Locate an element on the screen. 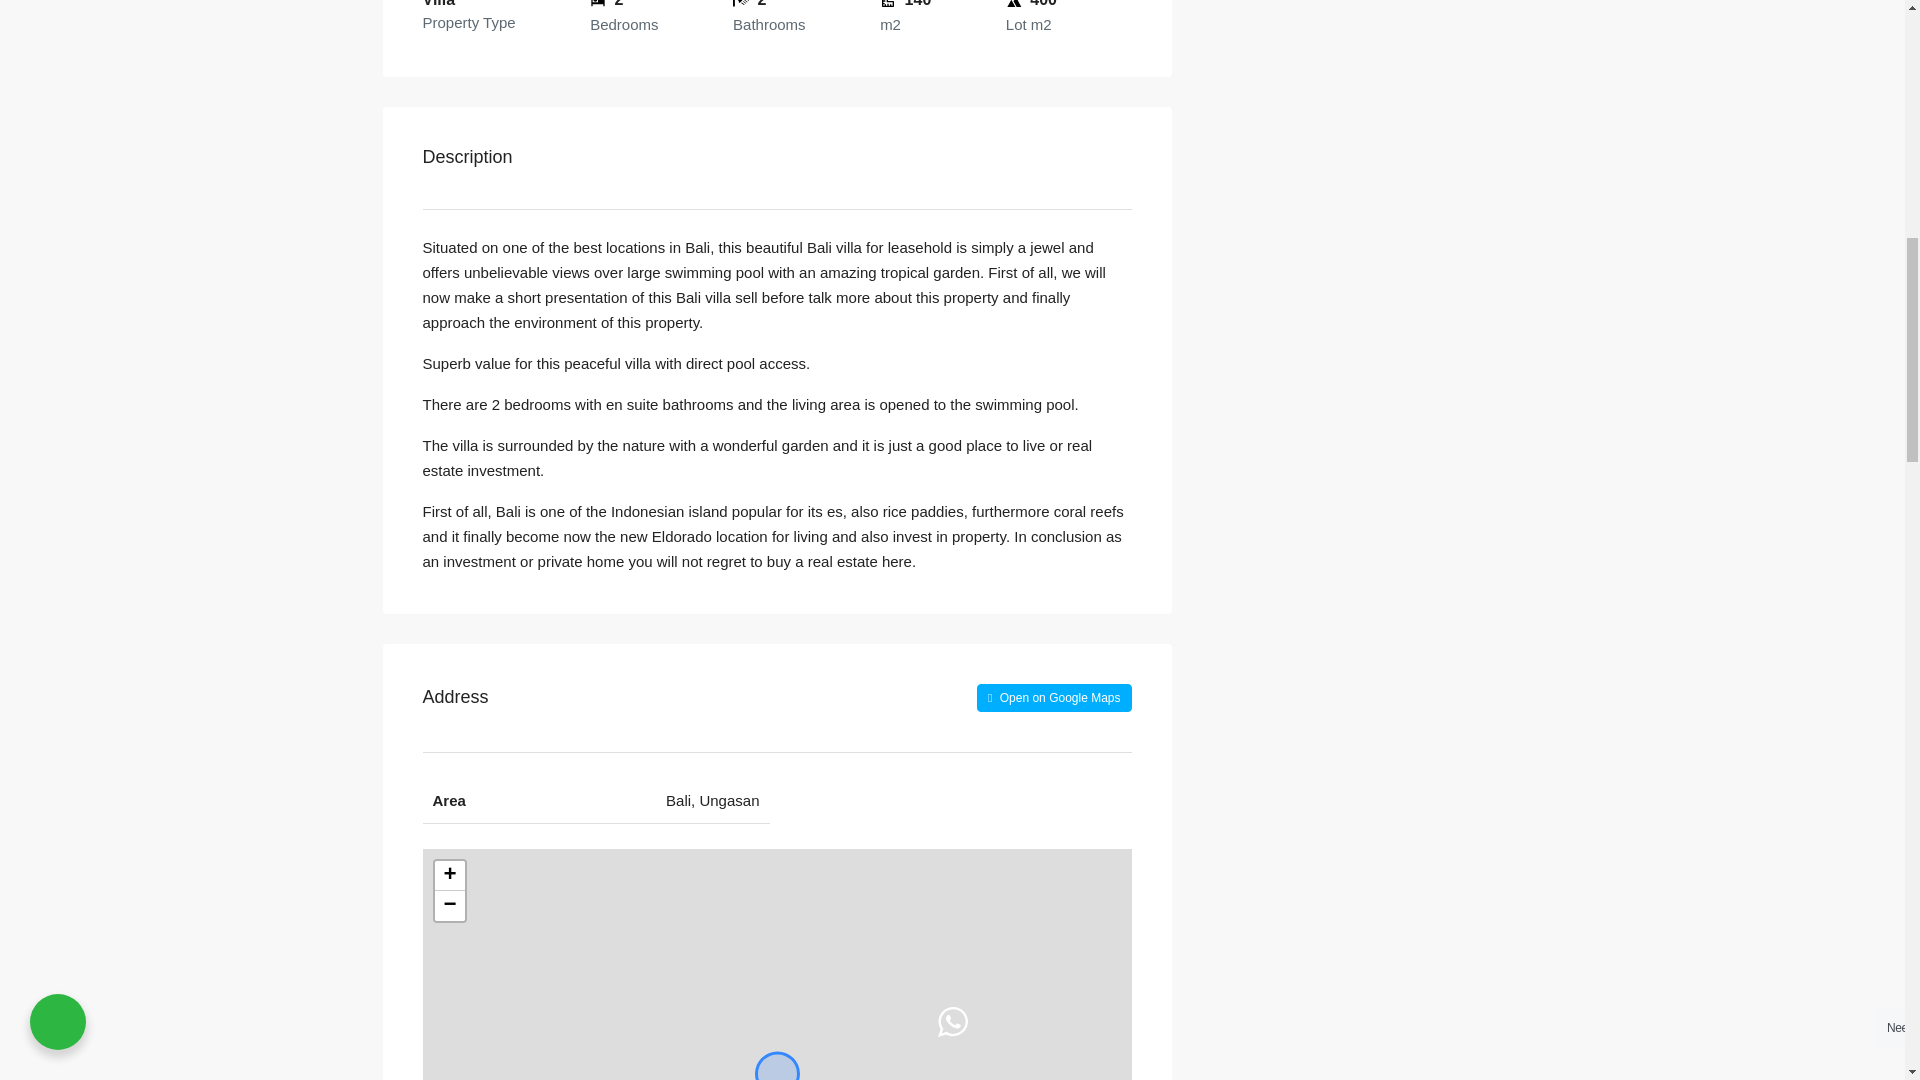 The width and height of the screenshot is (1920, 1080). Zoom in is located at coordinates (448, 876).